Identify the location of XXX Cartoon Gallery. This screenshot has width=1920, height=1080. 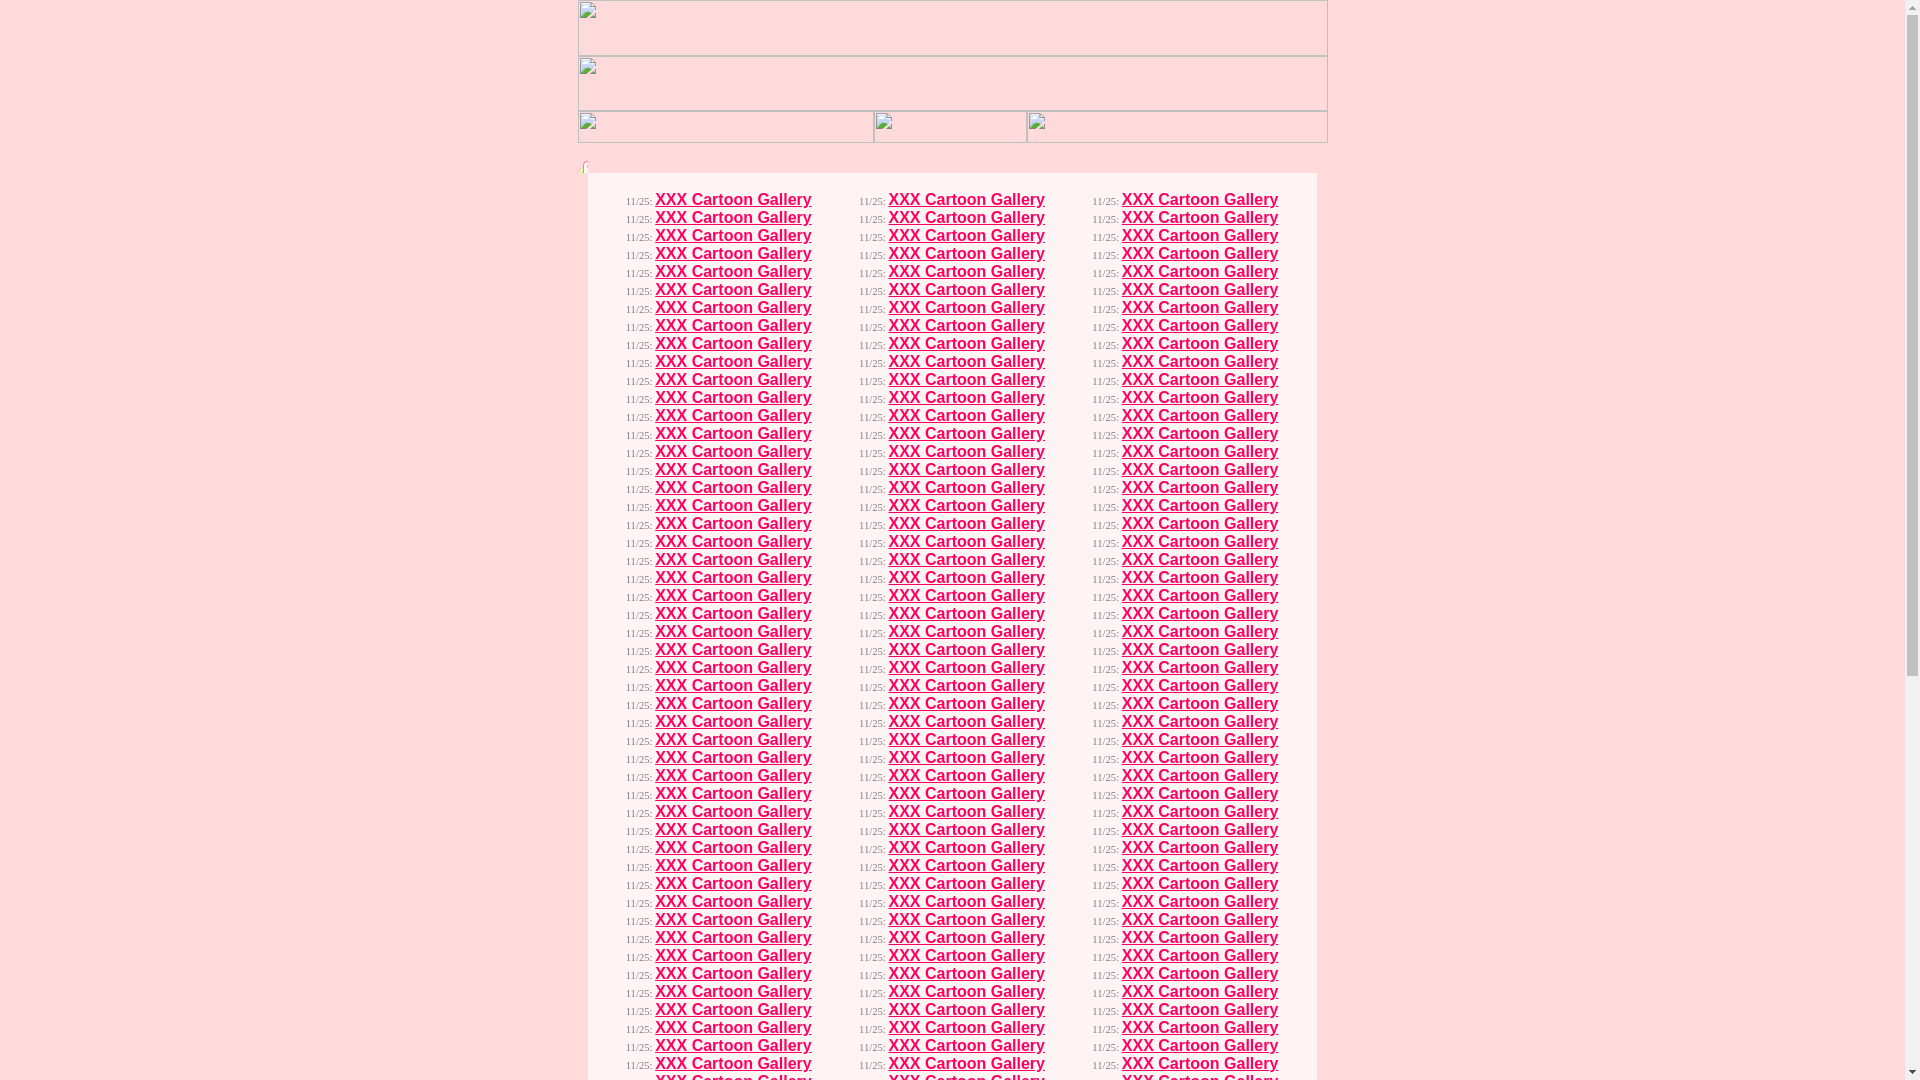
(966, 272).